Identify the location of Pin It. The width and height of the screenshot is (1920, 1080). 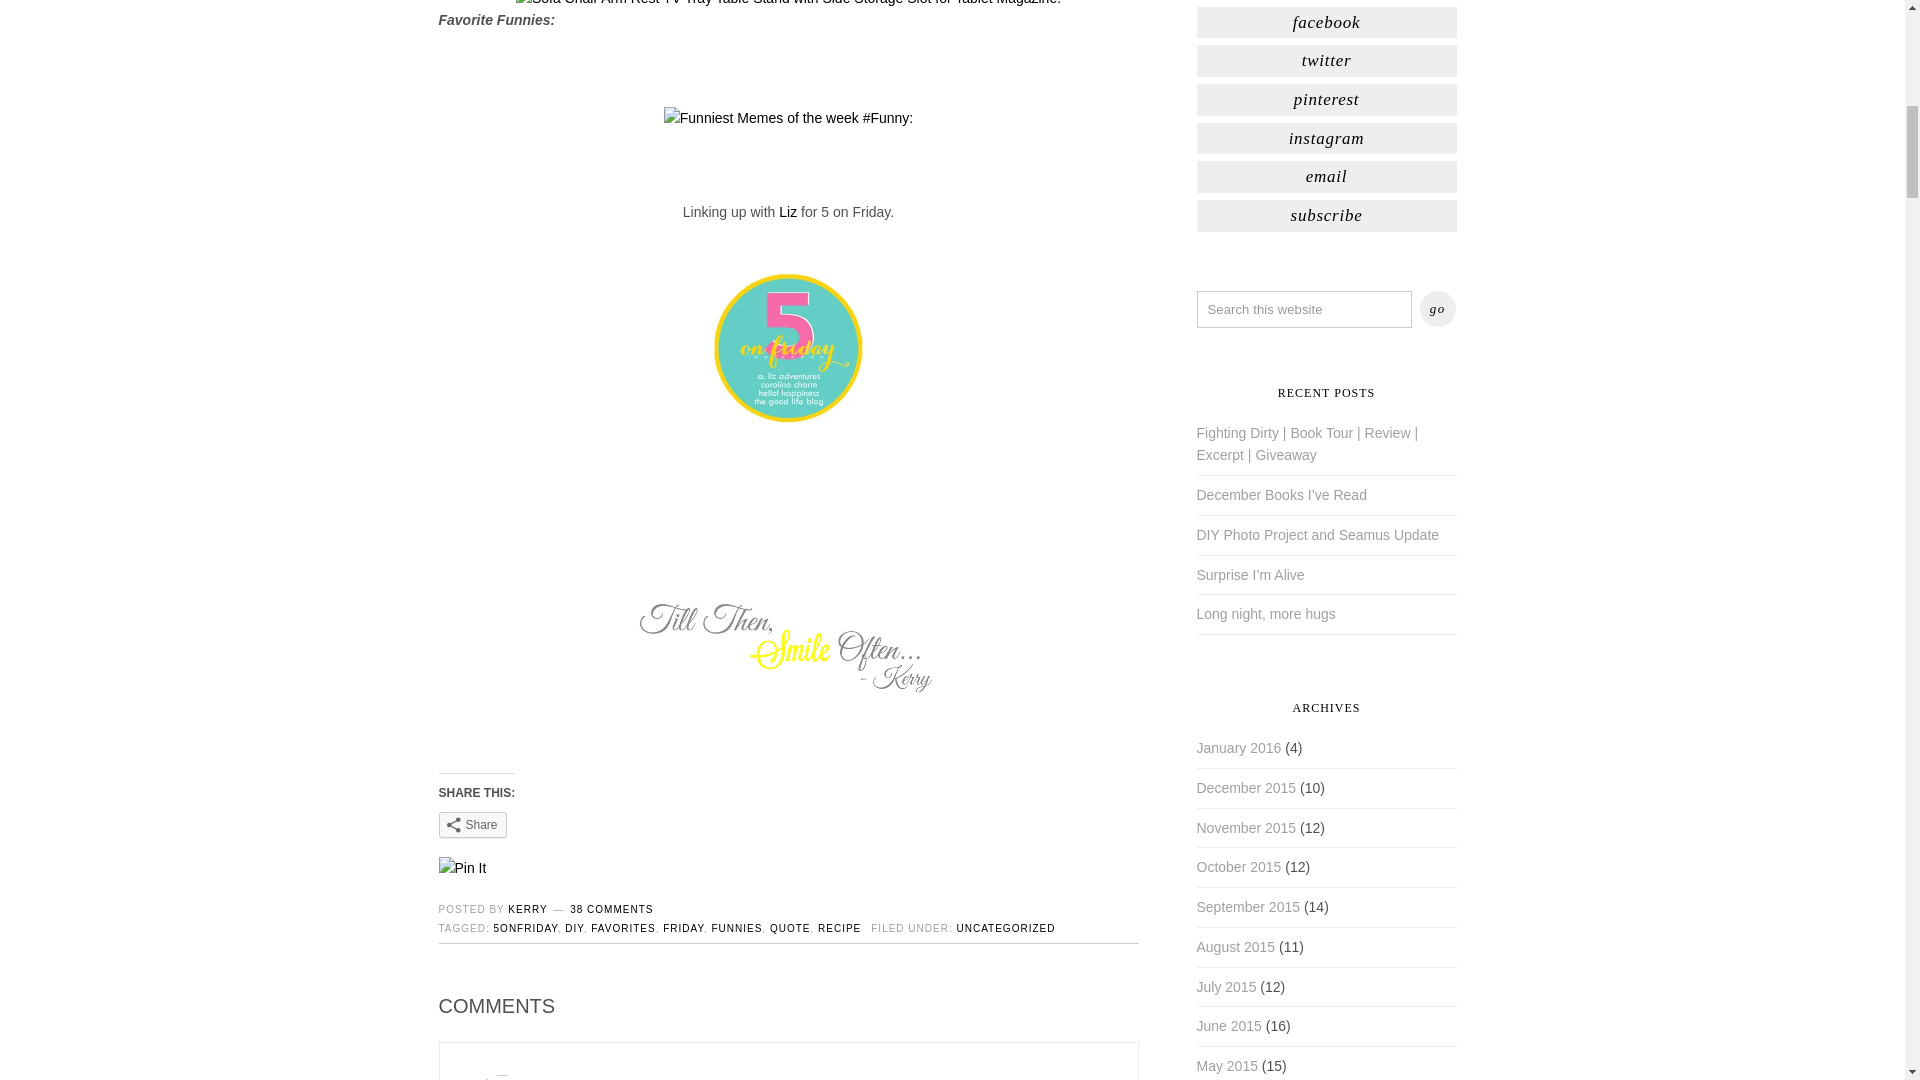
(461, 868).